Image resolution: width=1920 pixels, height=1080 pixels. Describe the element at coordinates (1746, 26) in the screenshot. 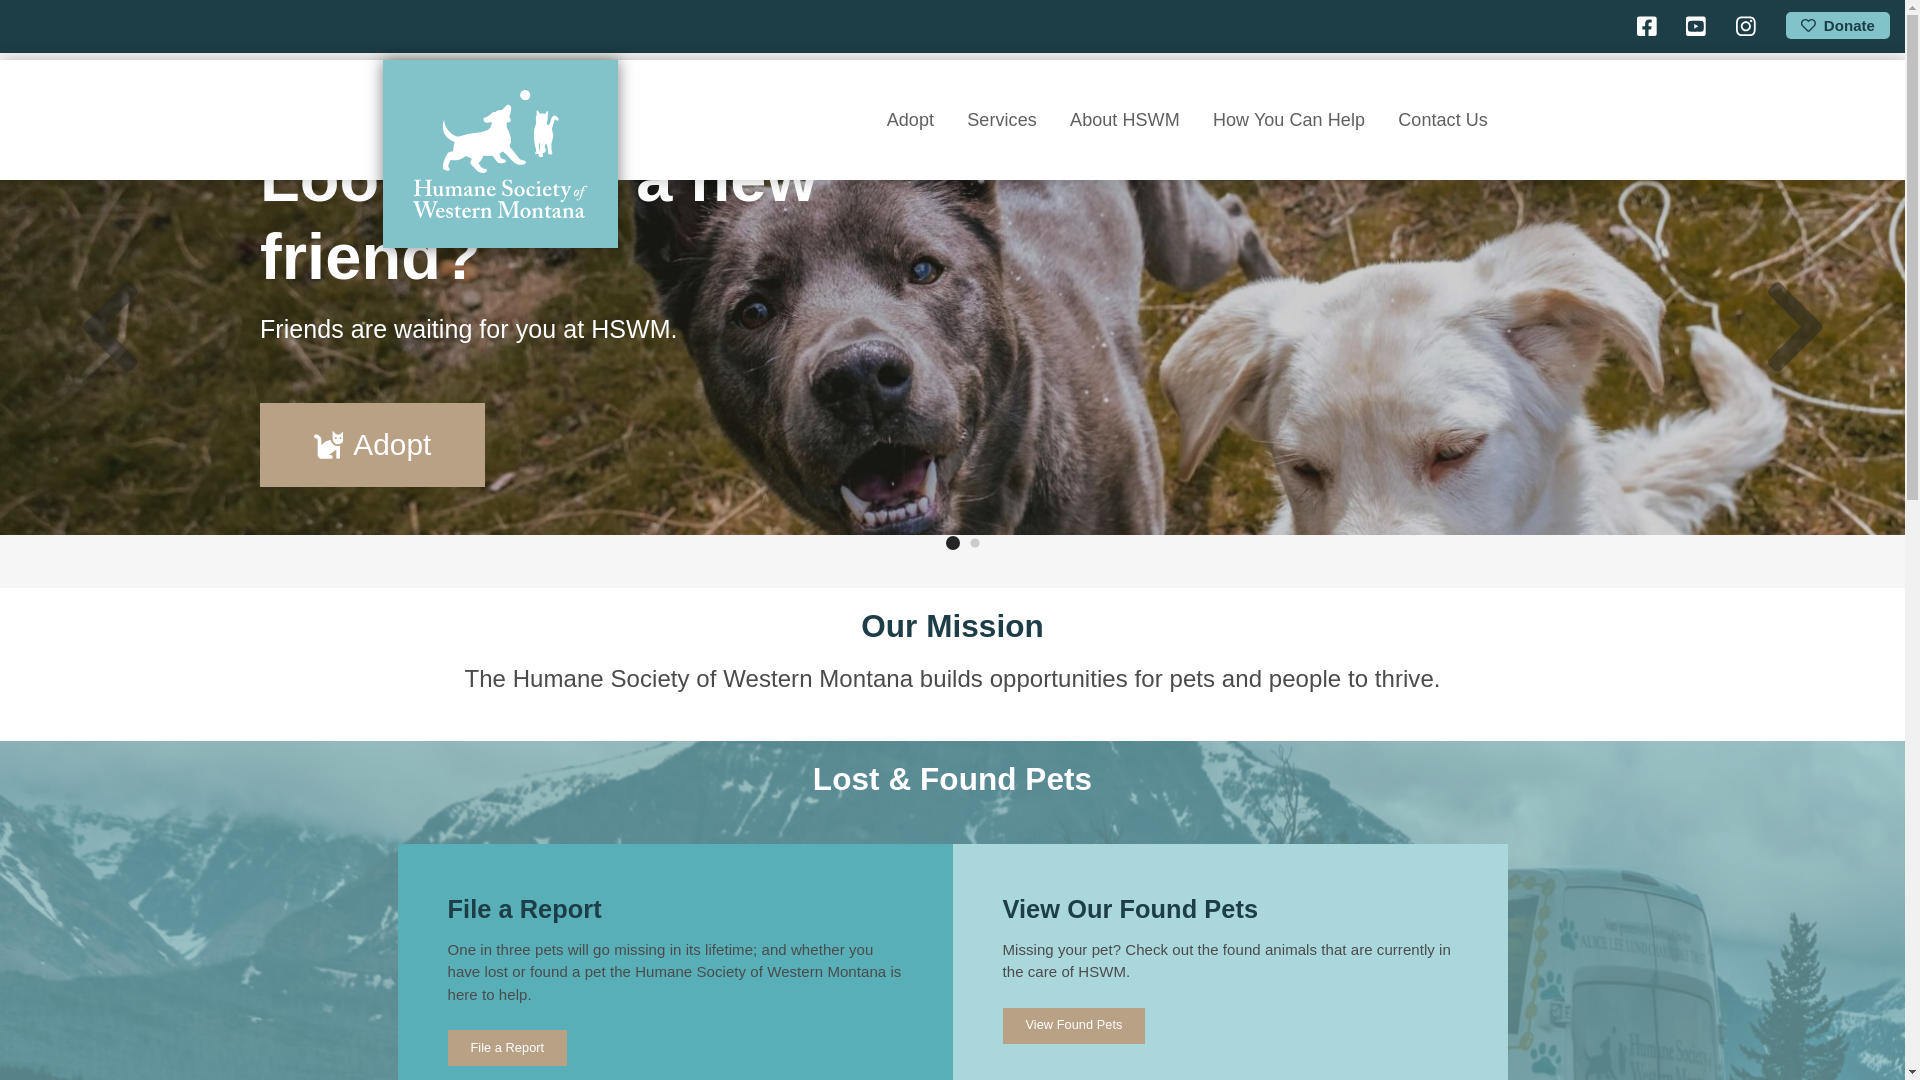

I see `Instagram` at that location.